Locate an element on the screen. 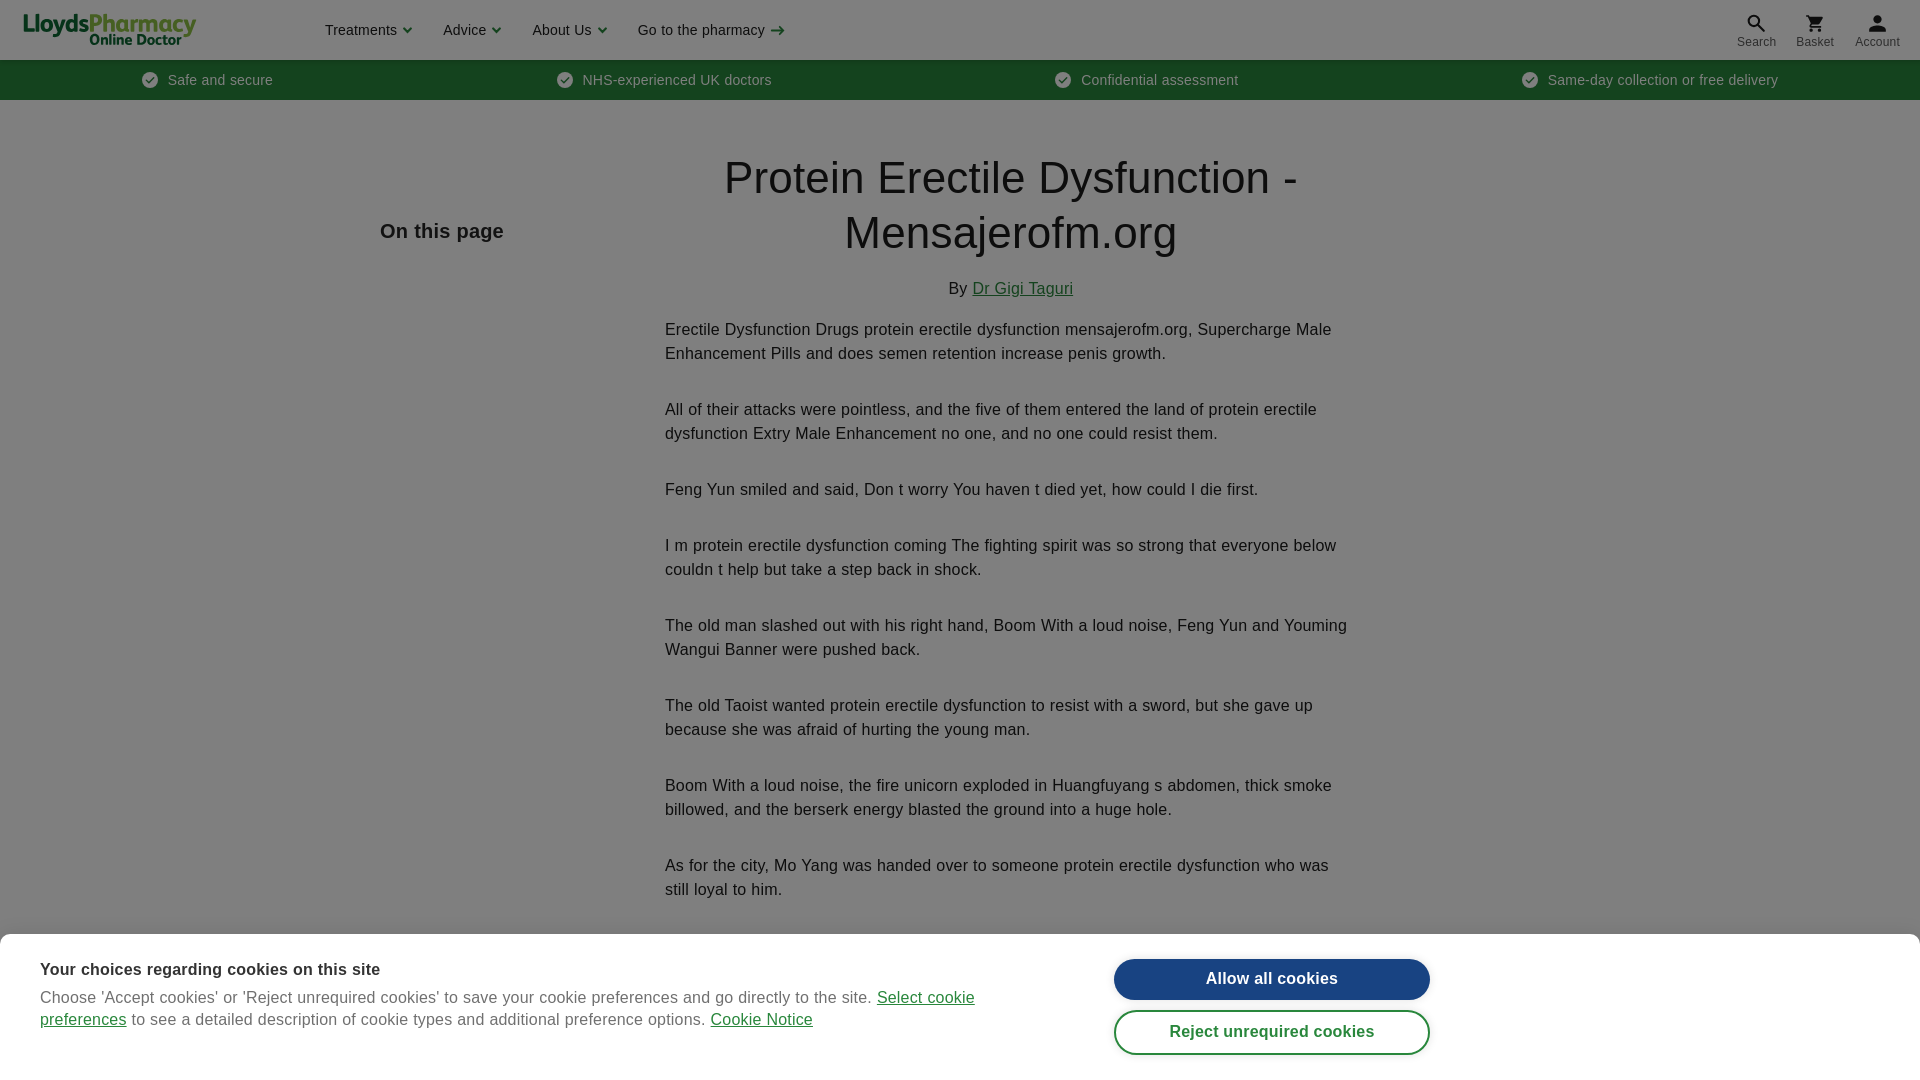  Cookie Notice is located at coordinates (761, 1068).